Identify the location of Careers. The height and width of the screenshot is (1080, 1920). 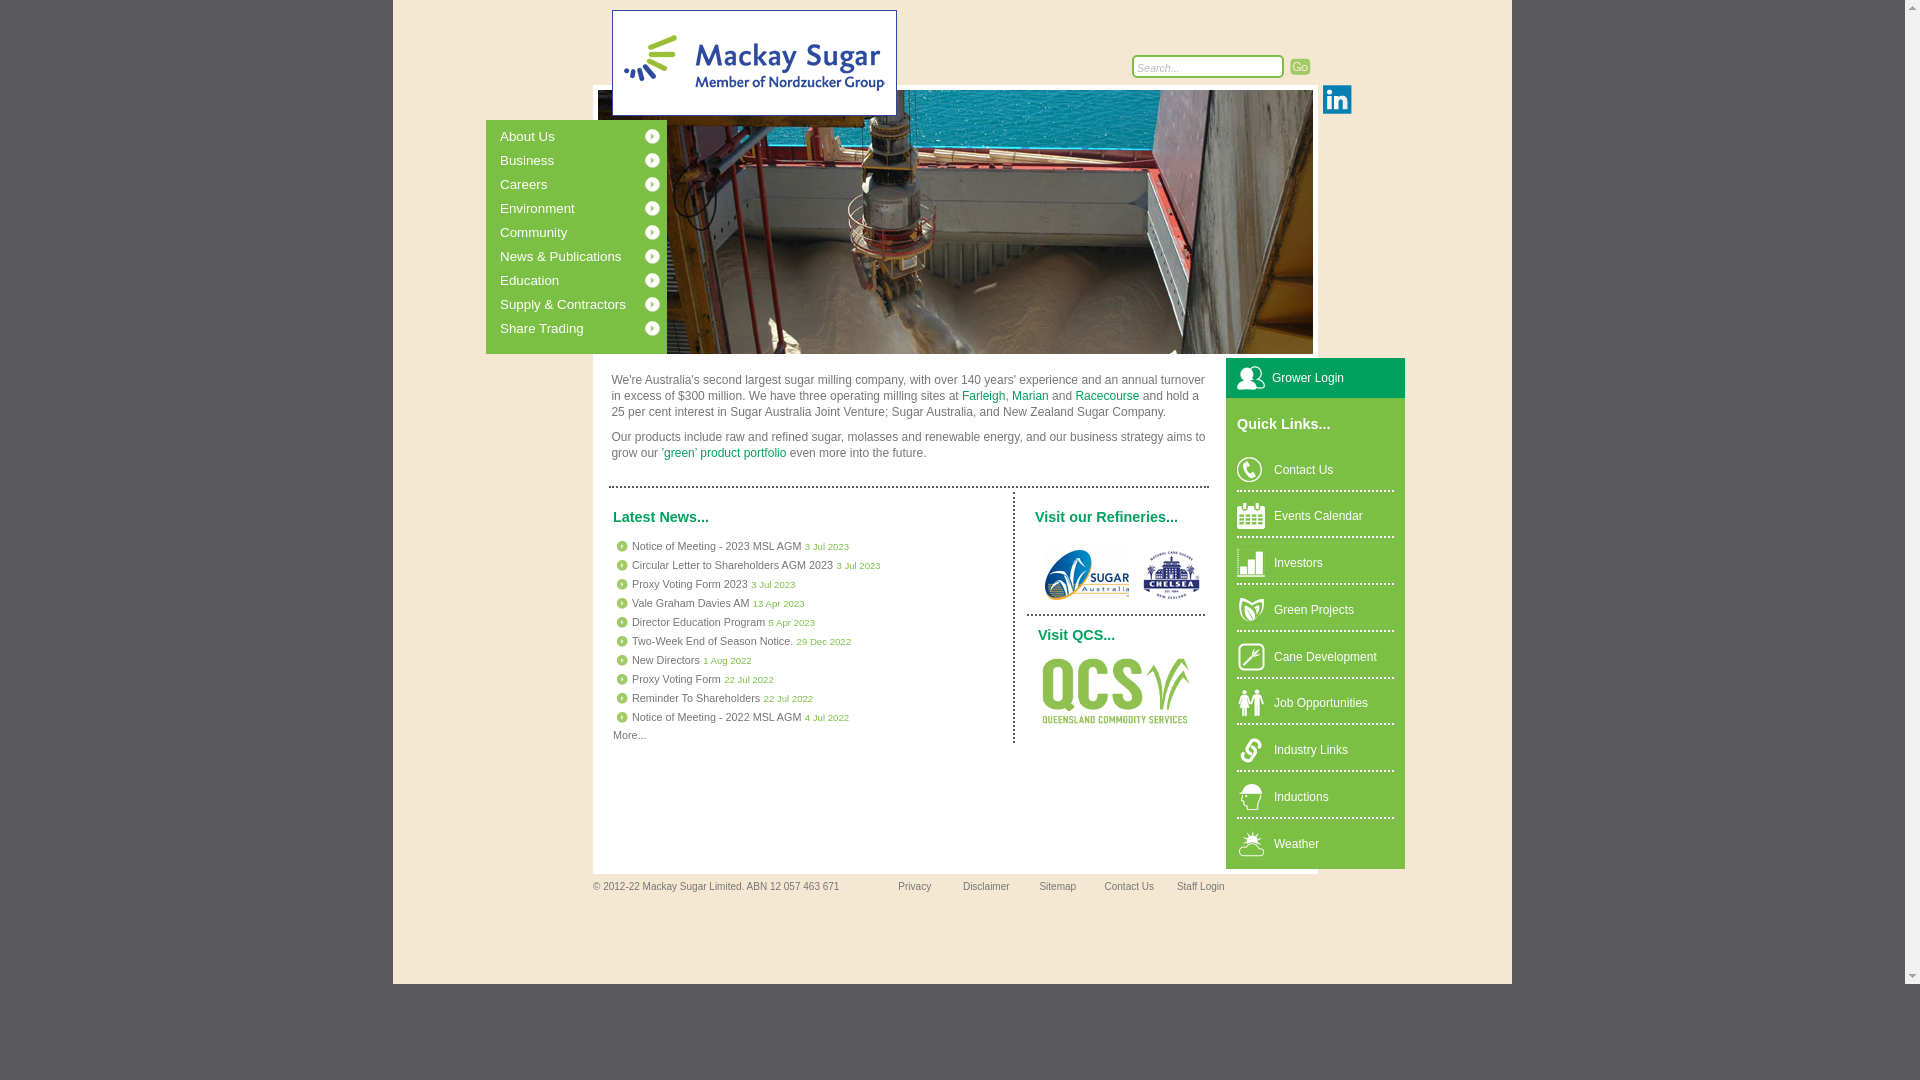
(600, 185).